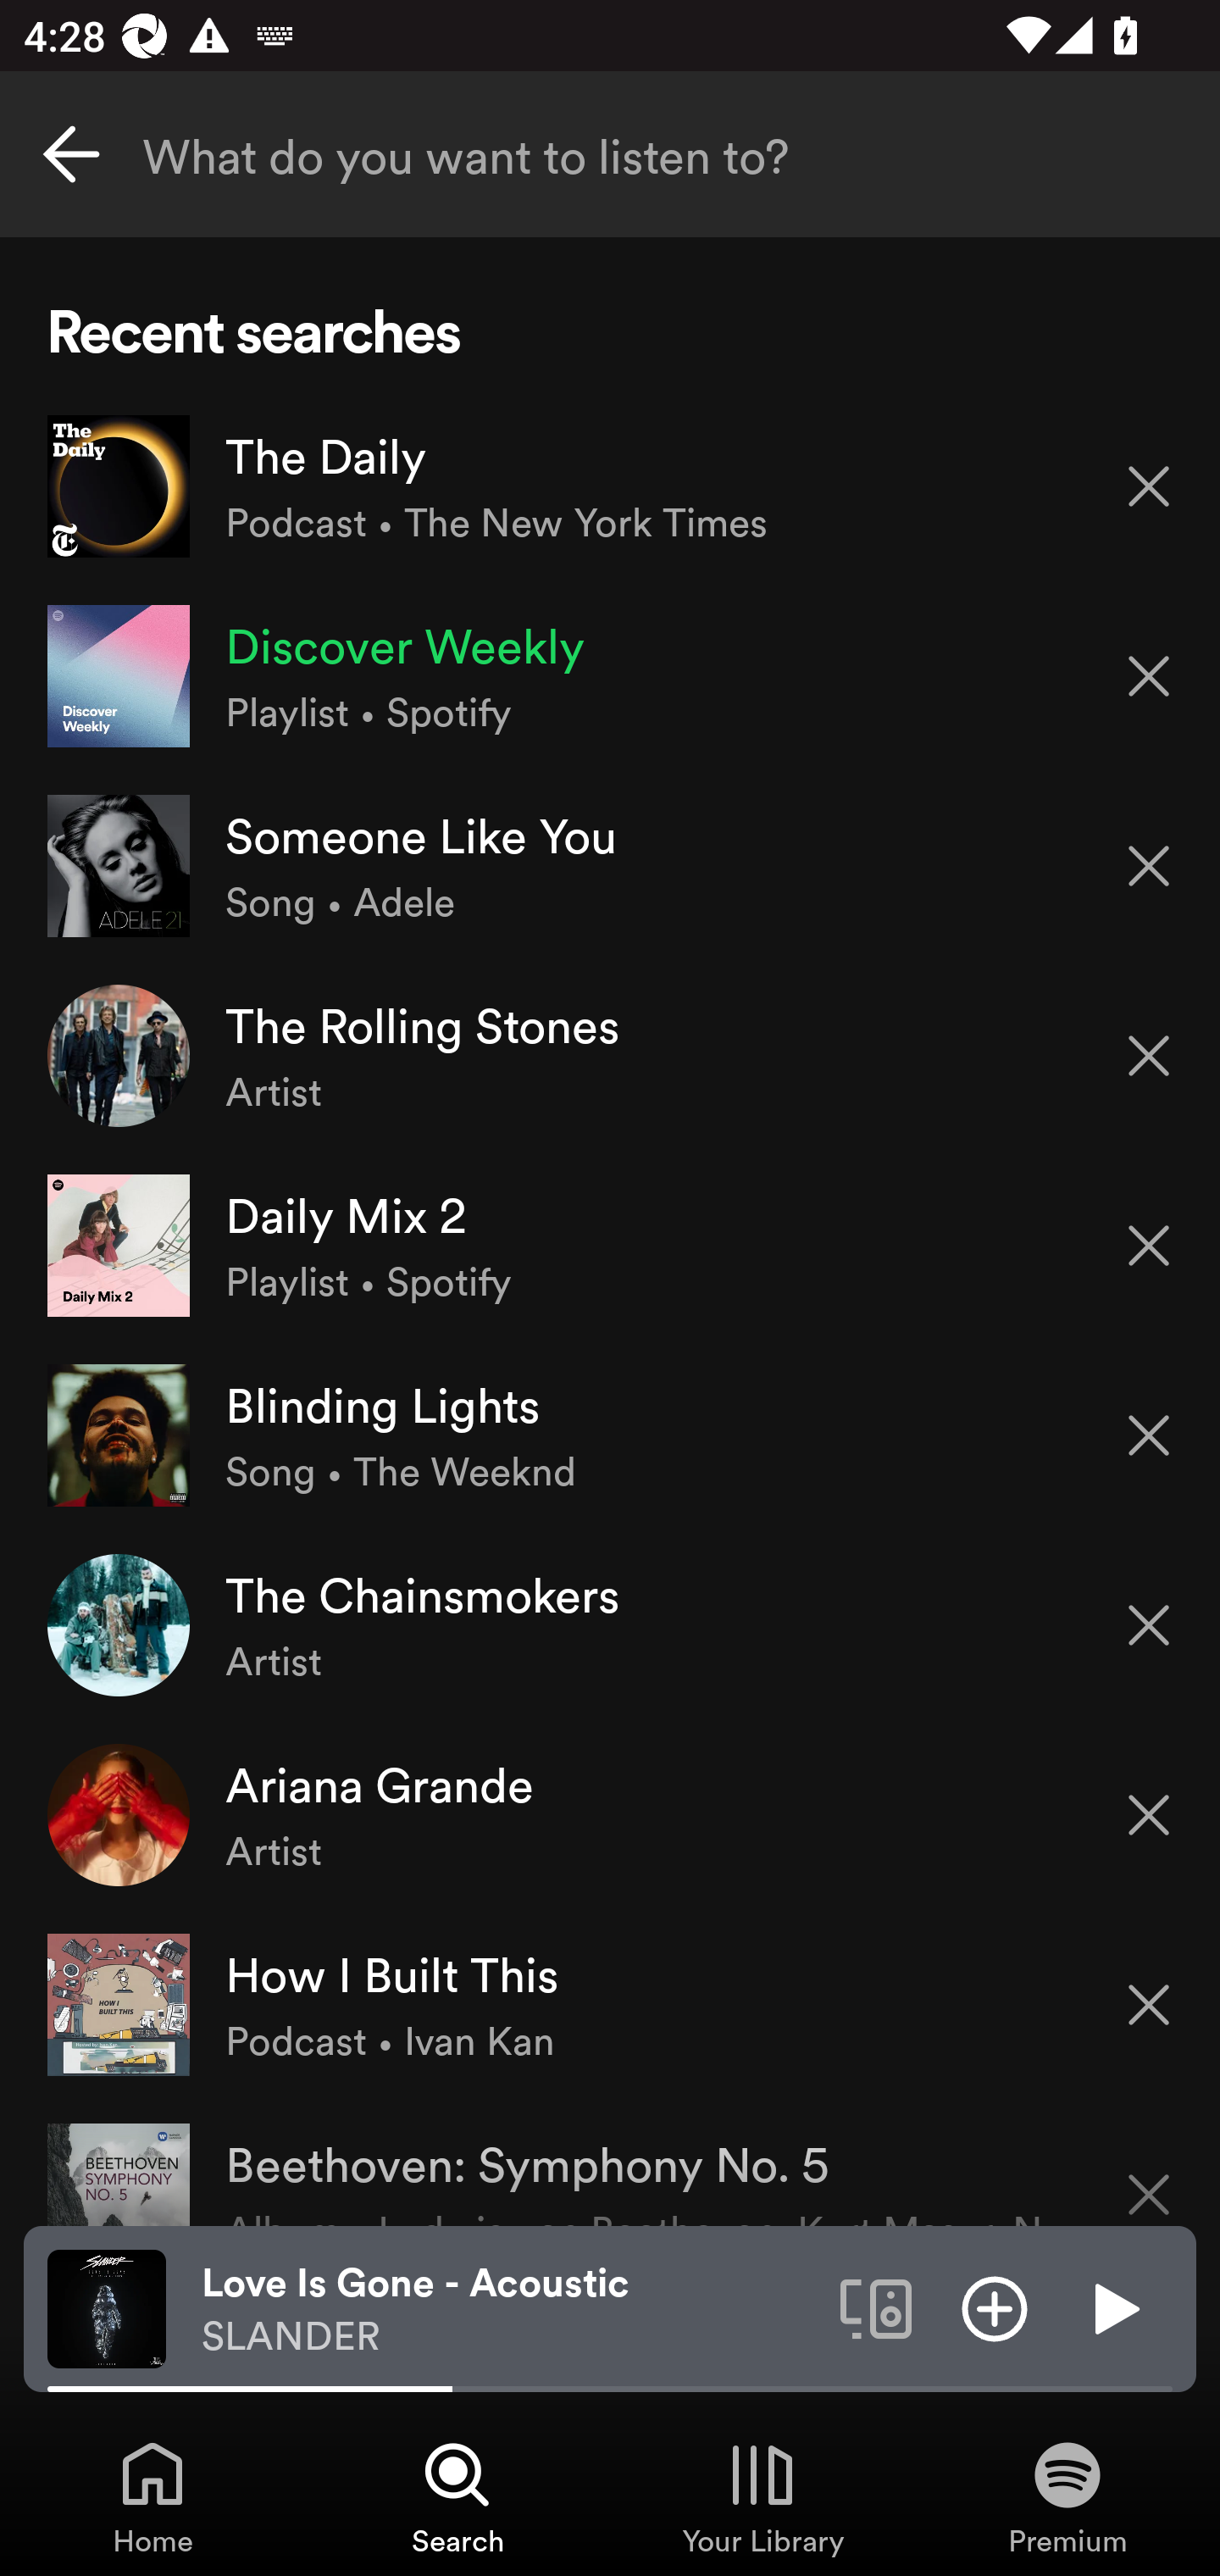 The height and width of the screenshot is (2576, 1220). What do you see at coordinates (762, 2496) in the screenshot?
I see `Your Library, Tab 3 of 4 Your Library Your Library` at bounding box center [762, 2496].